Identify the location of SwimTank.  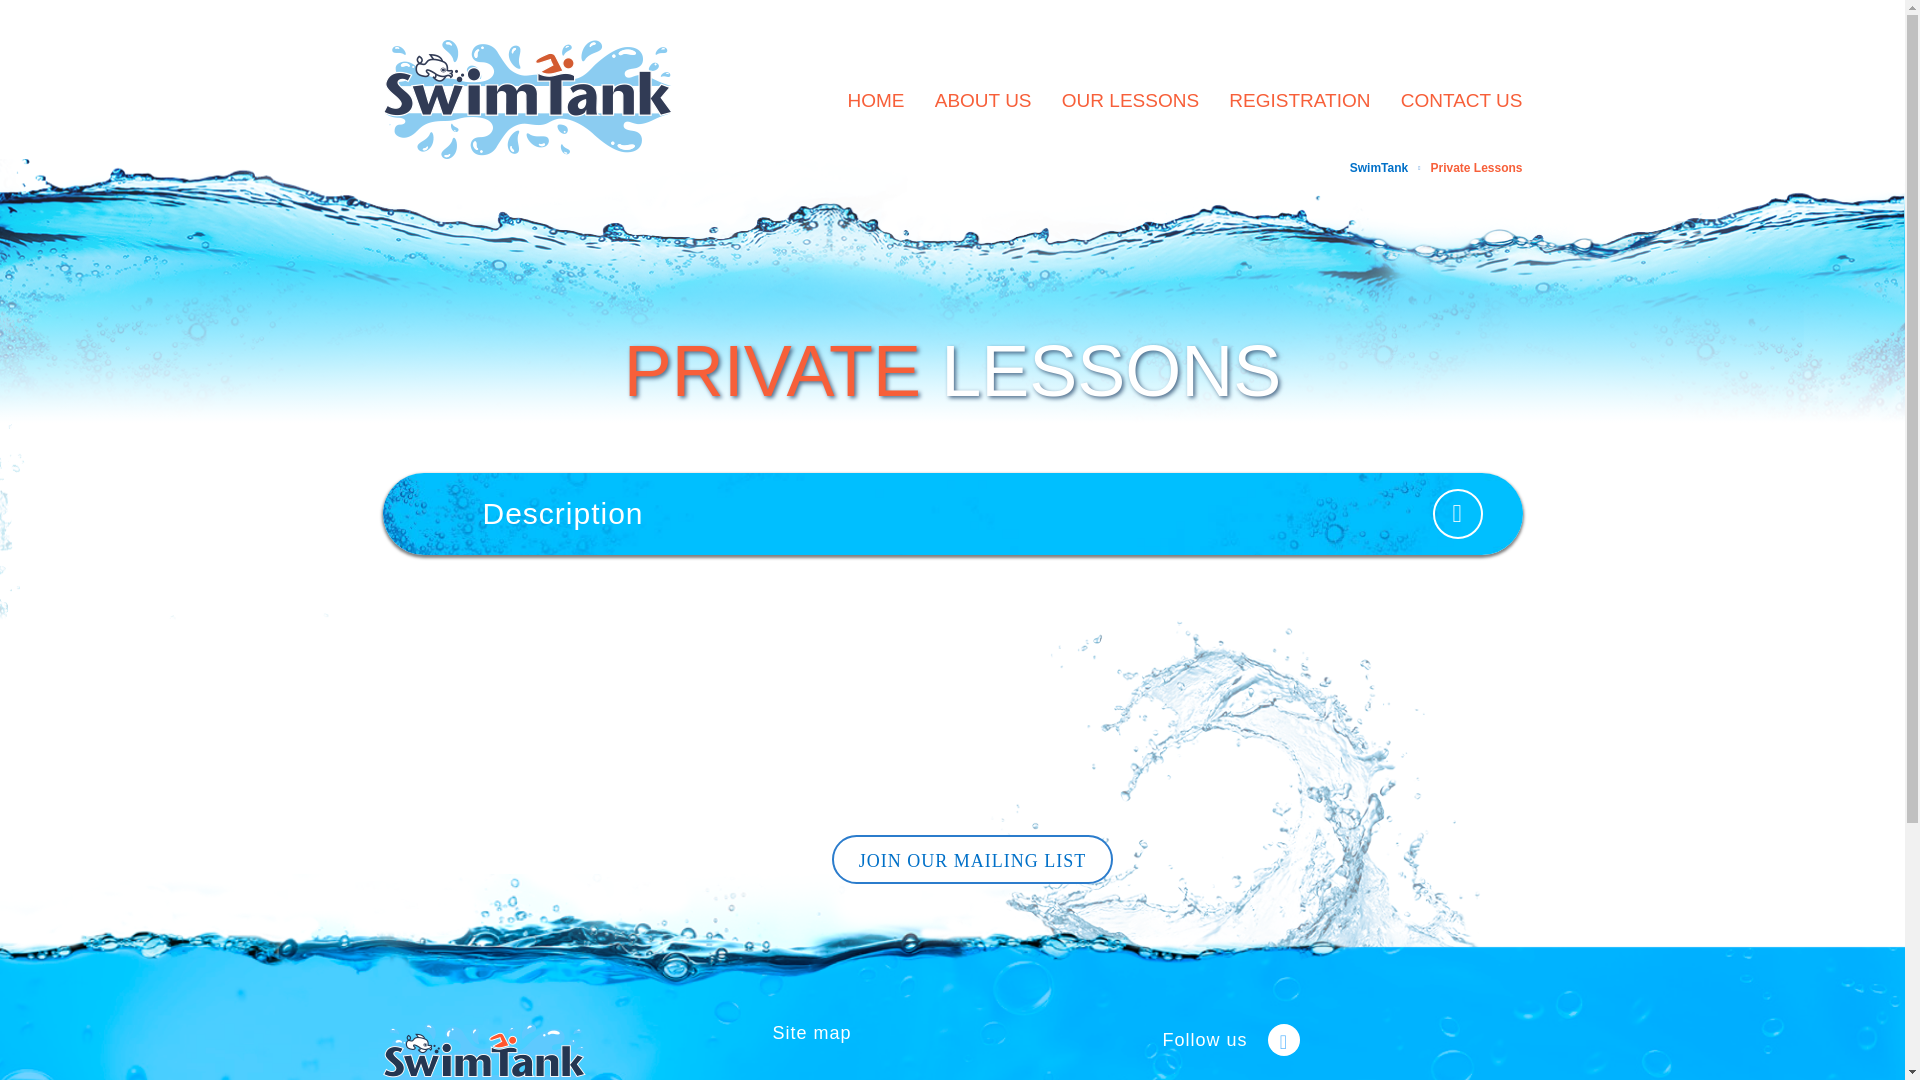
(1378, 167).